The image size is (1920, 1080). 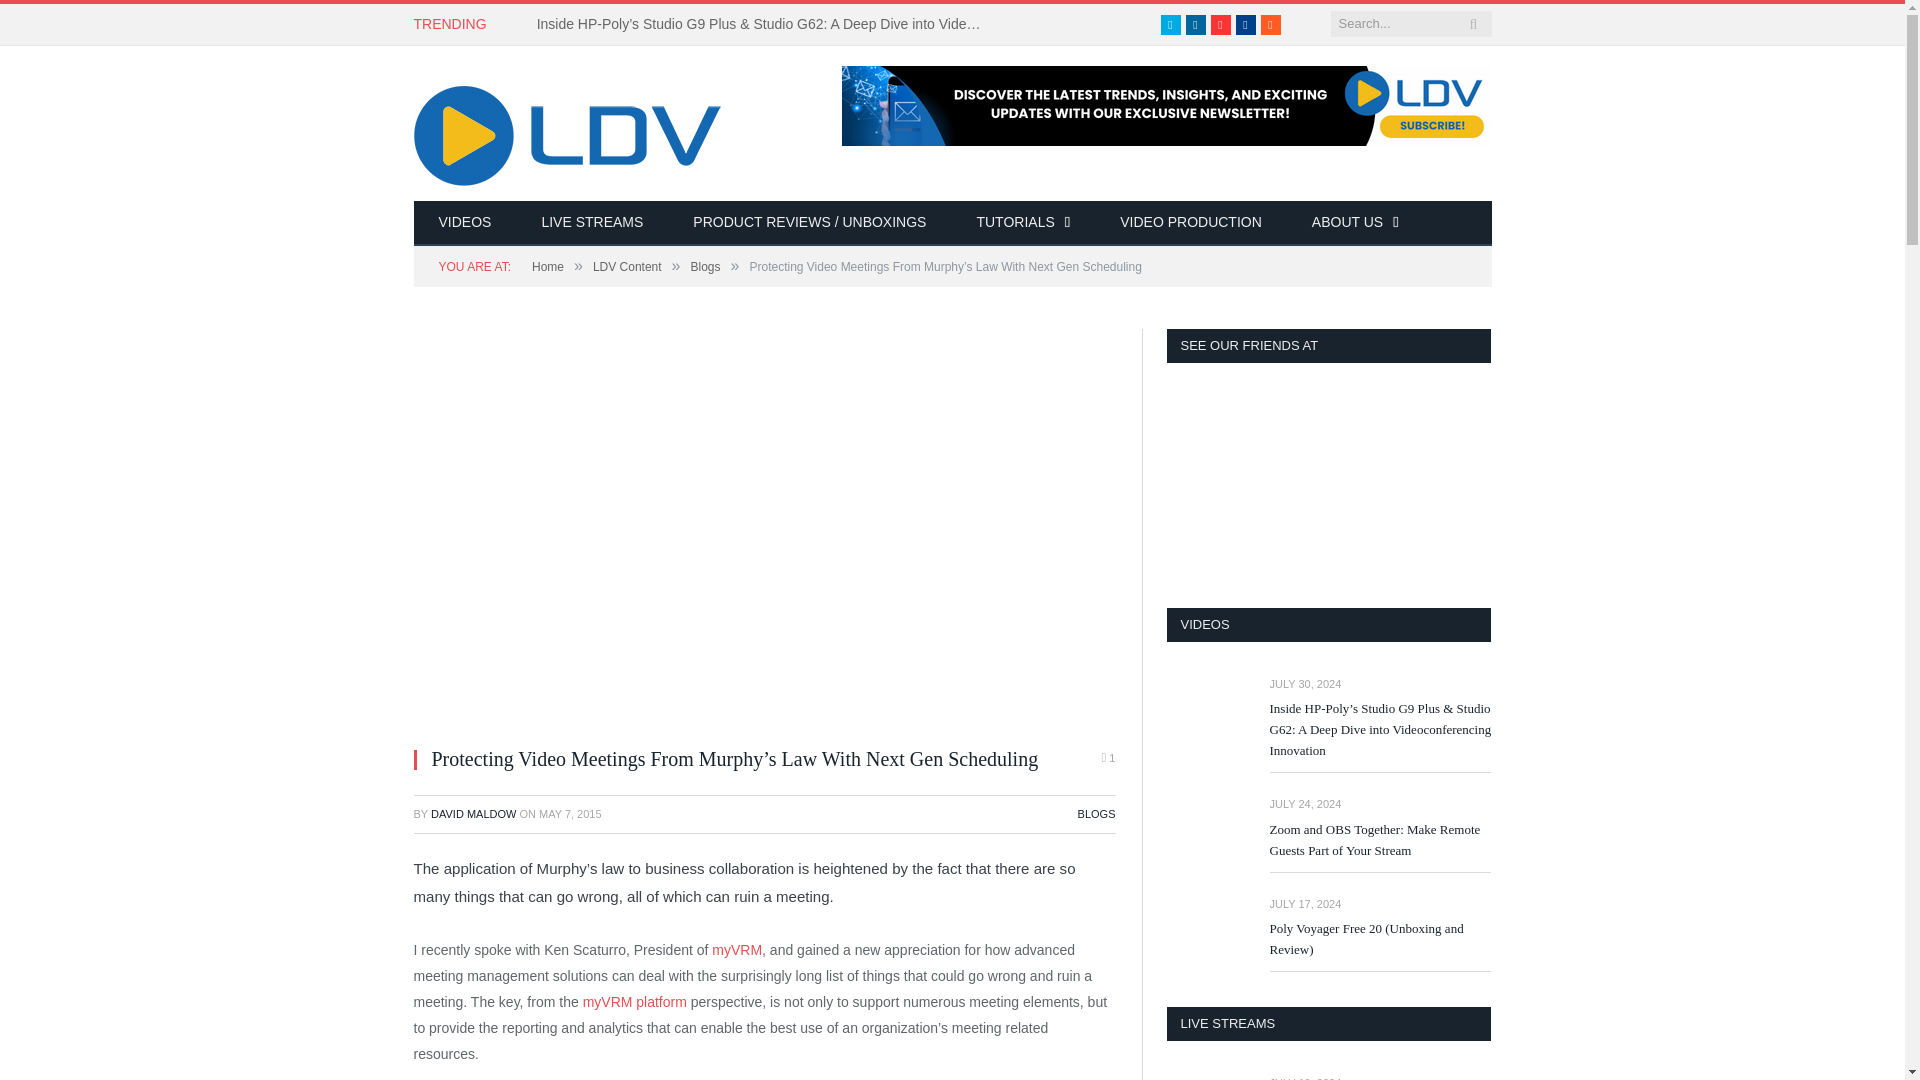 What do you see at coordinates (1022, 223) in the screenshot?
I see `TUTORIALS` at bounding box center [1022, 223].